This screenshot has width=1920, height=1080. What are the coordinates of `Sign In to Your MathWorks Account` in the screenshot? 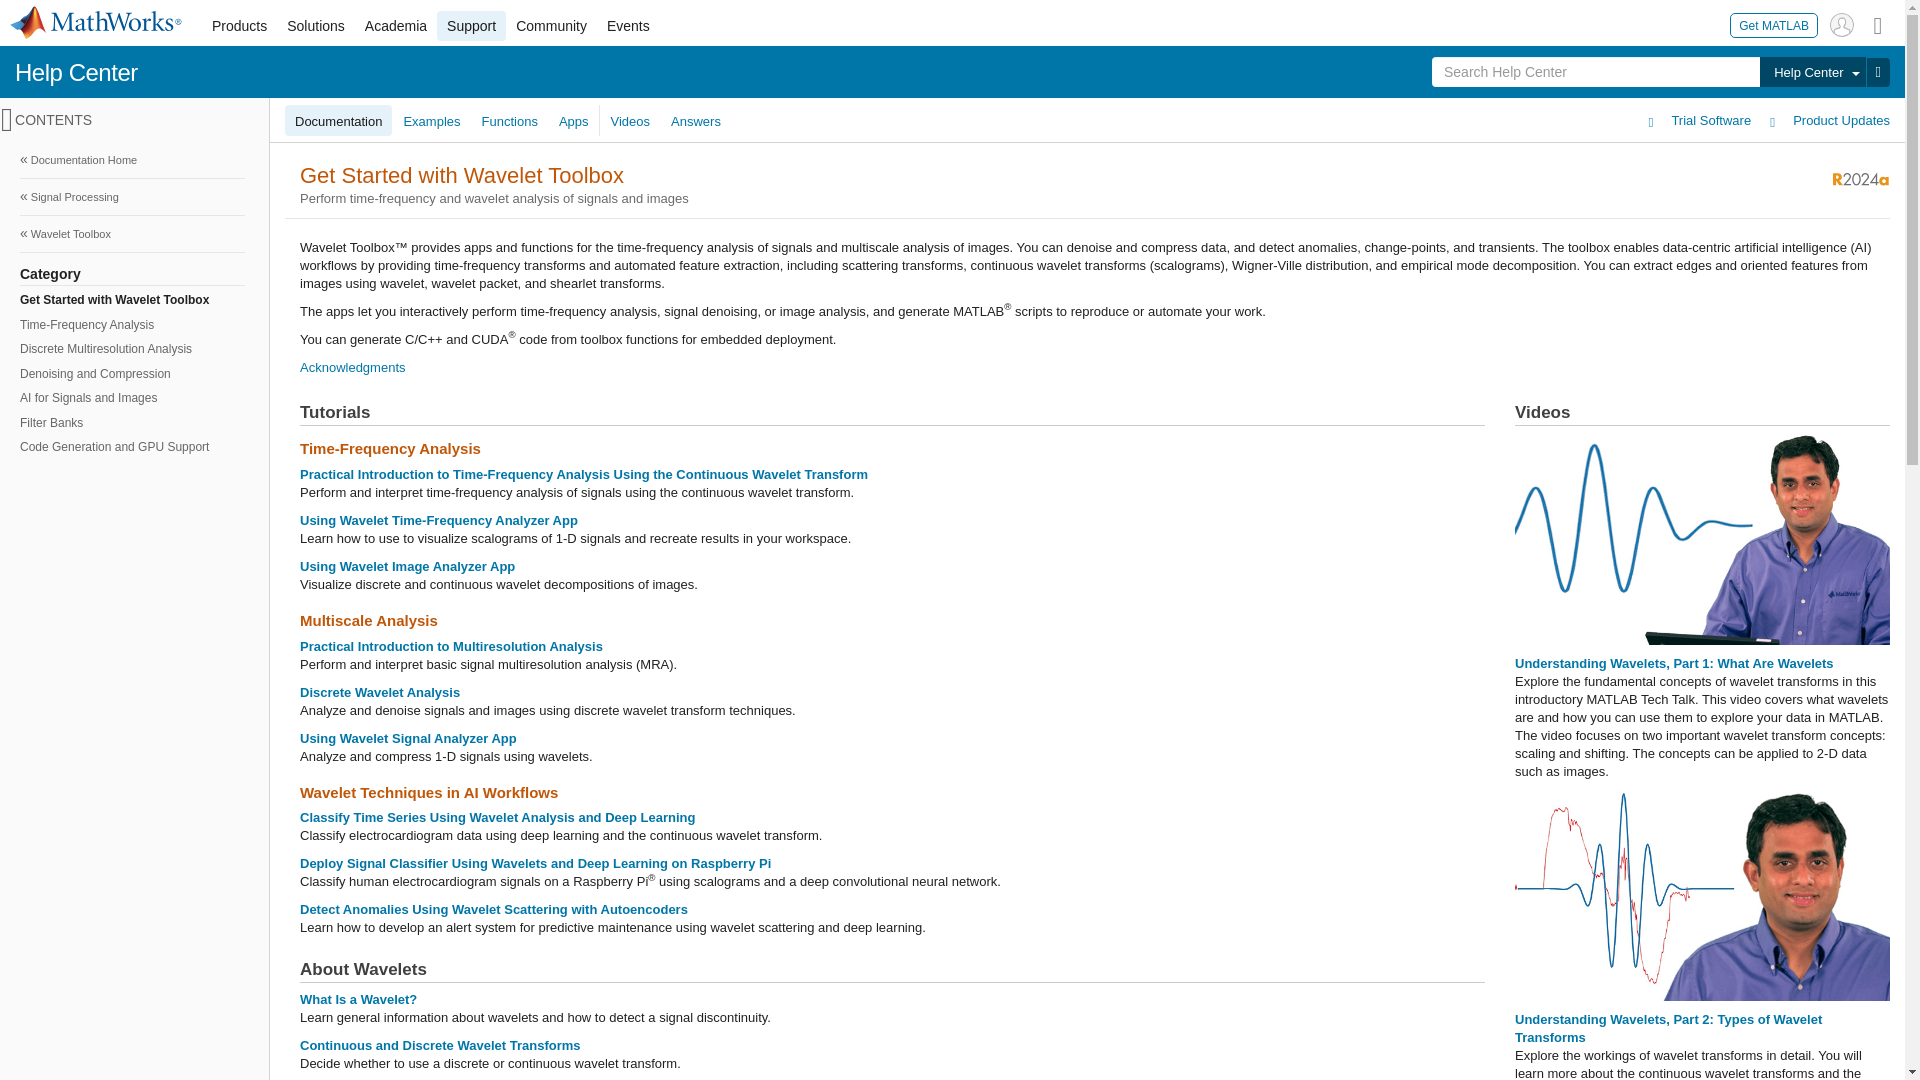 It's located at (1842, 24).